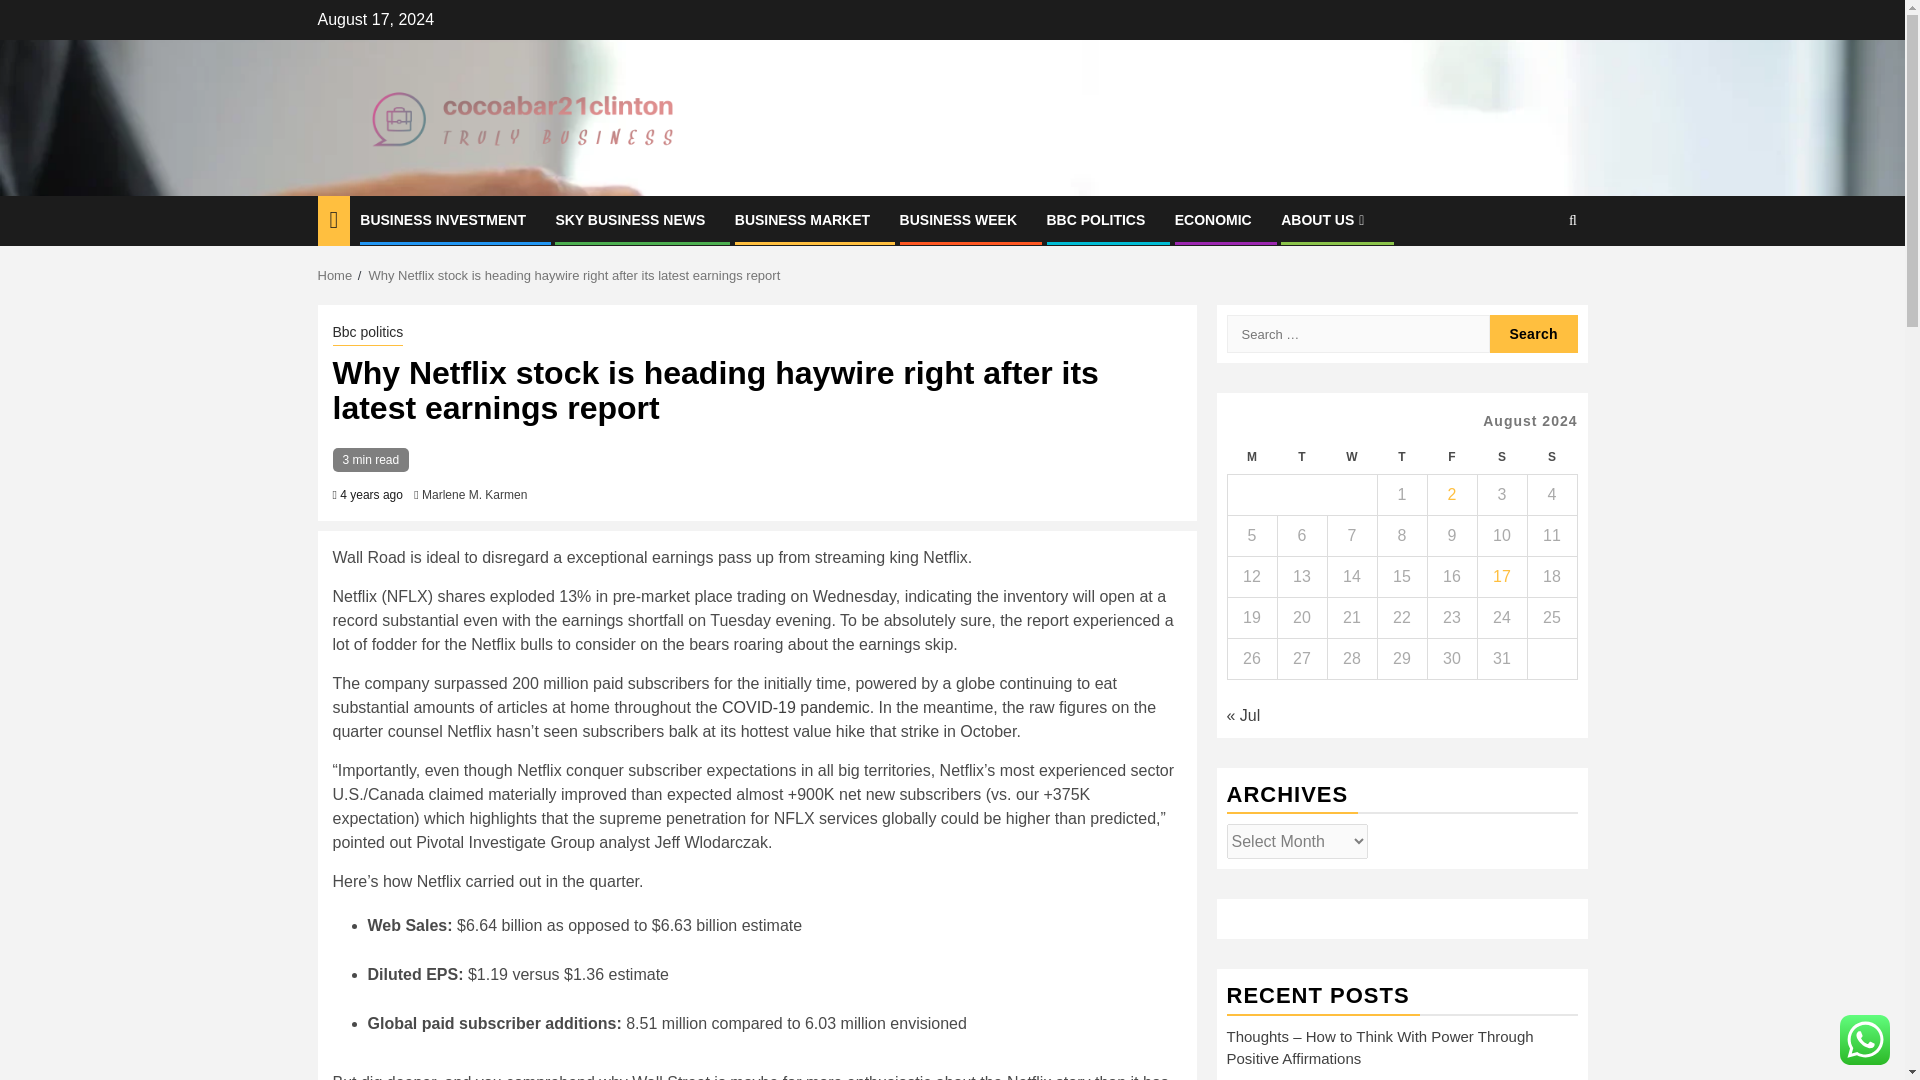 This screenshot has height=1080, width=1920. I want to click on ABOUT US, so click(1324, 219).